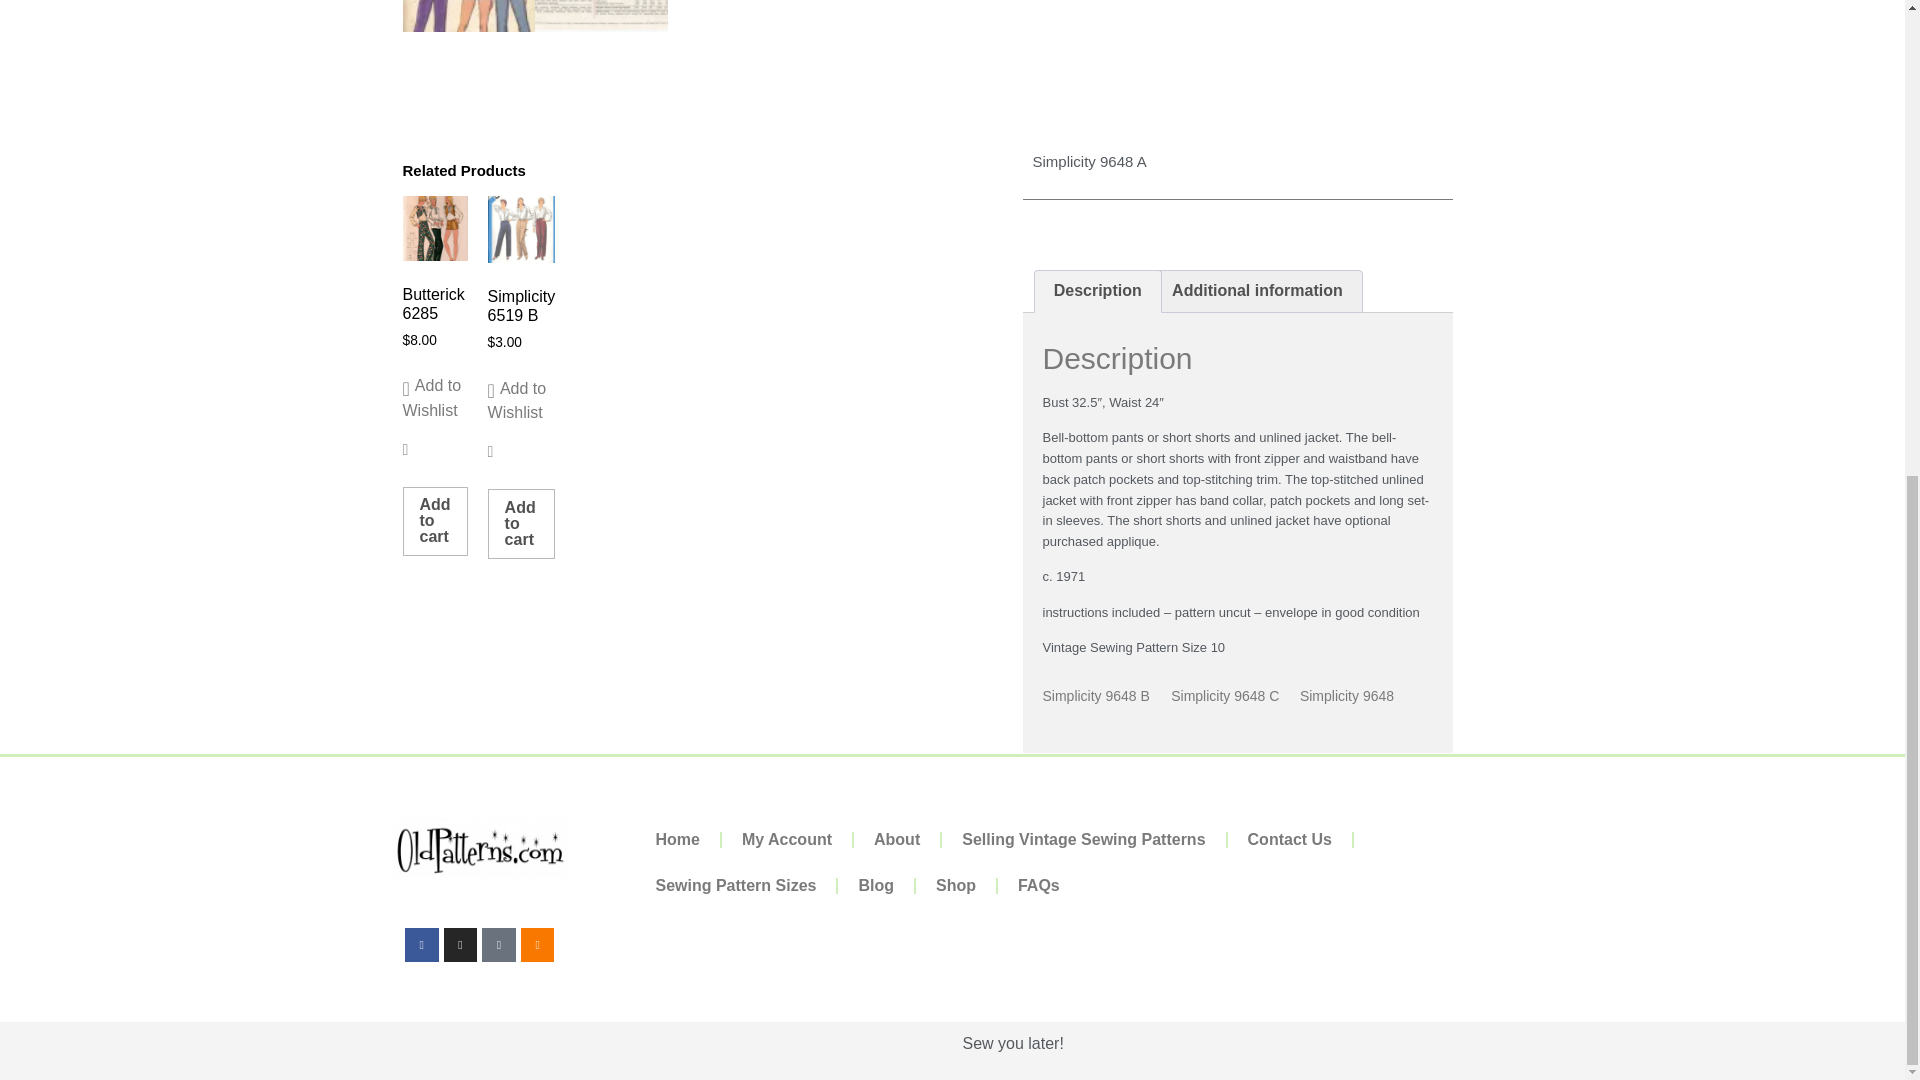  Describe the element at coordinates (434, 522) in the screenshot. I see `Add to cart` at that location.